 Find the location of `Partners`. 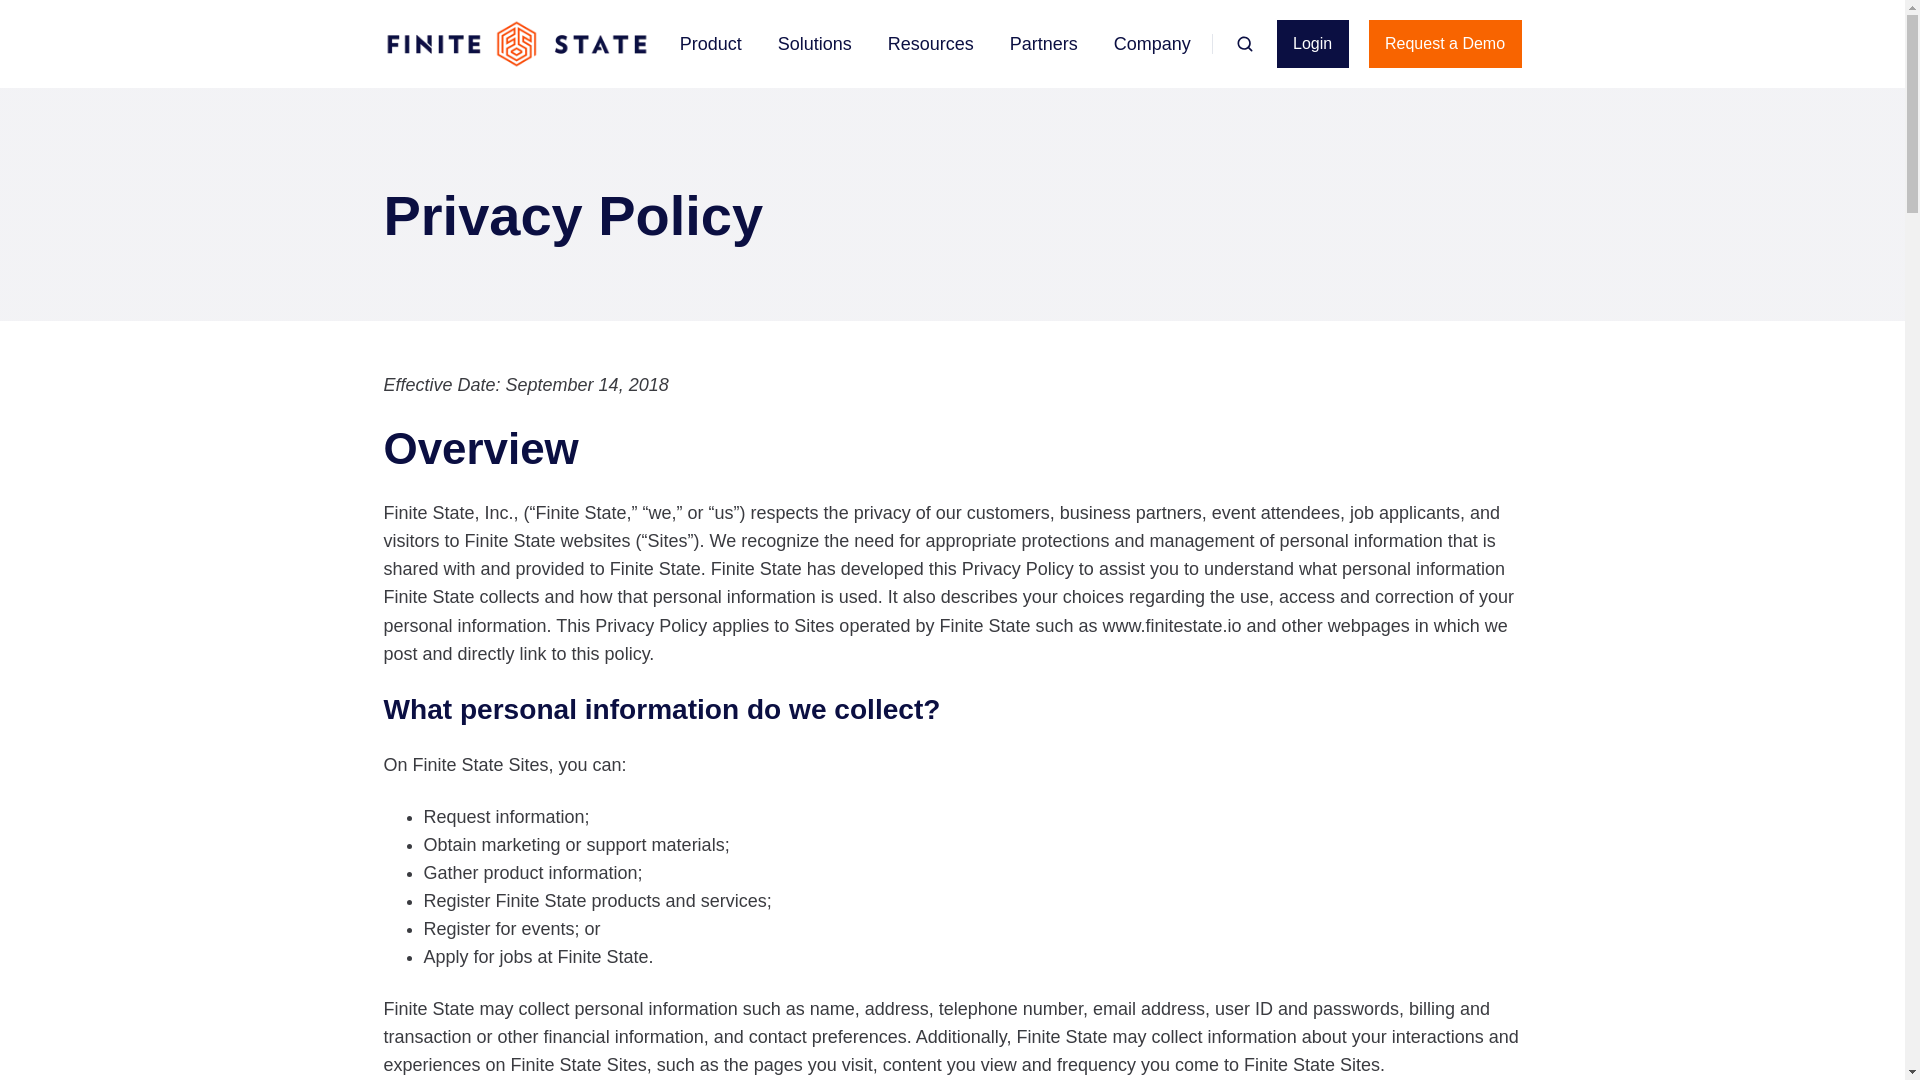

Partners is located at coordinates (1043, 44).